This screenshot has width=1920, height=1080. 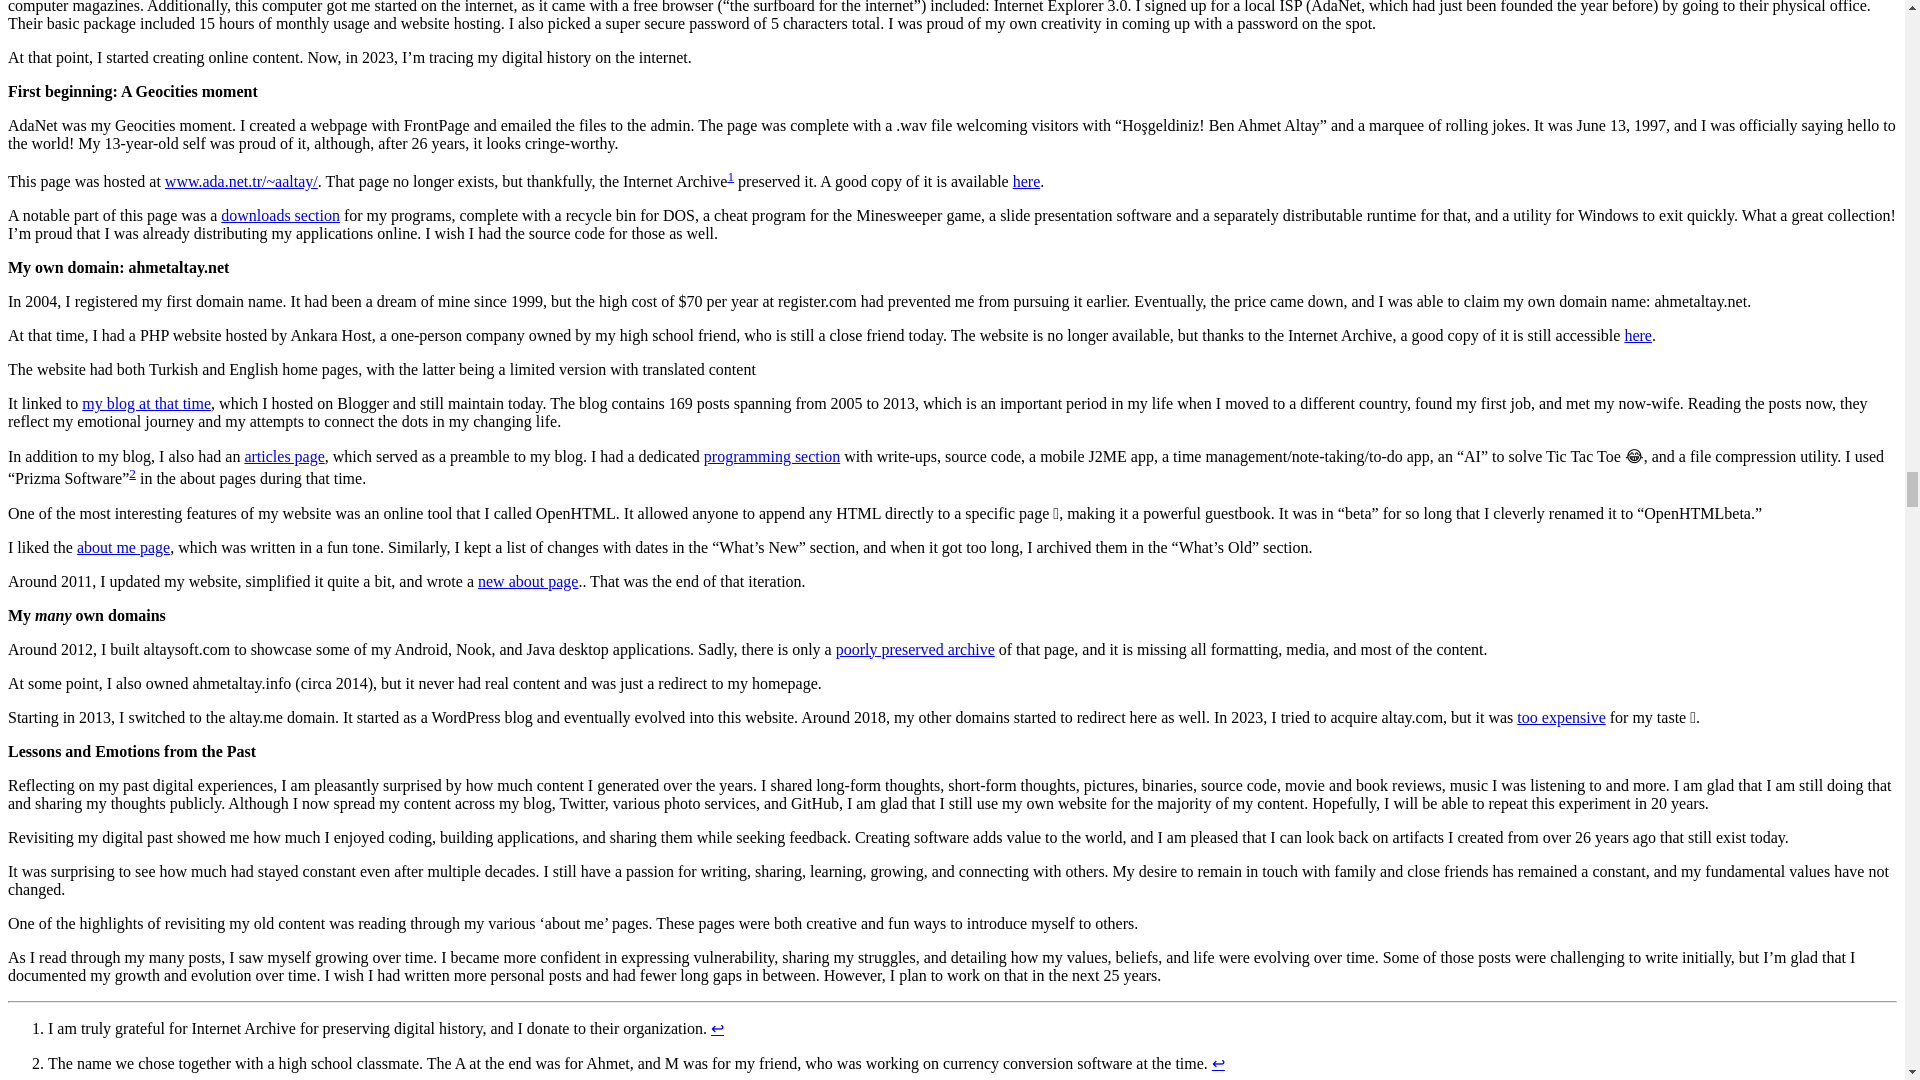 What do you see at coordinates (914, 649) in the screenshot?
I see `poorly preserved archive` at bounding box center [914, 649].